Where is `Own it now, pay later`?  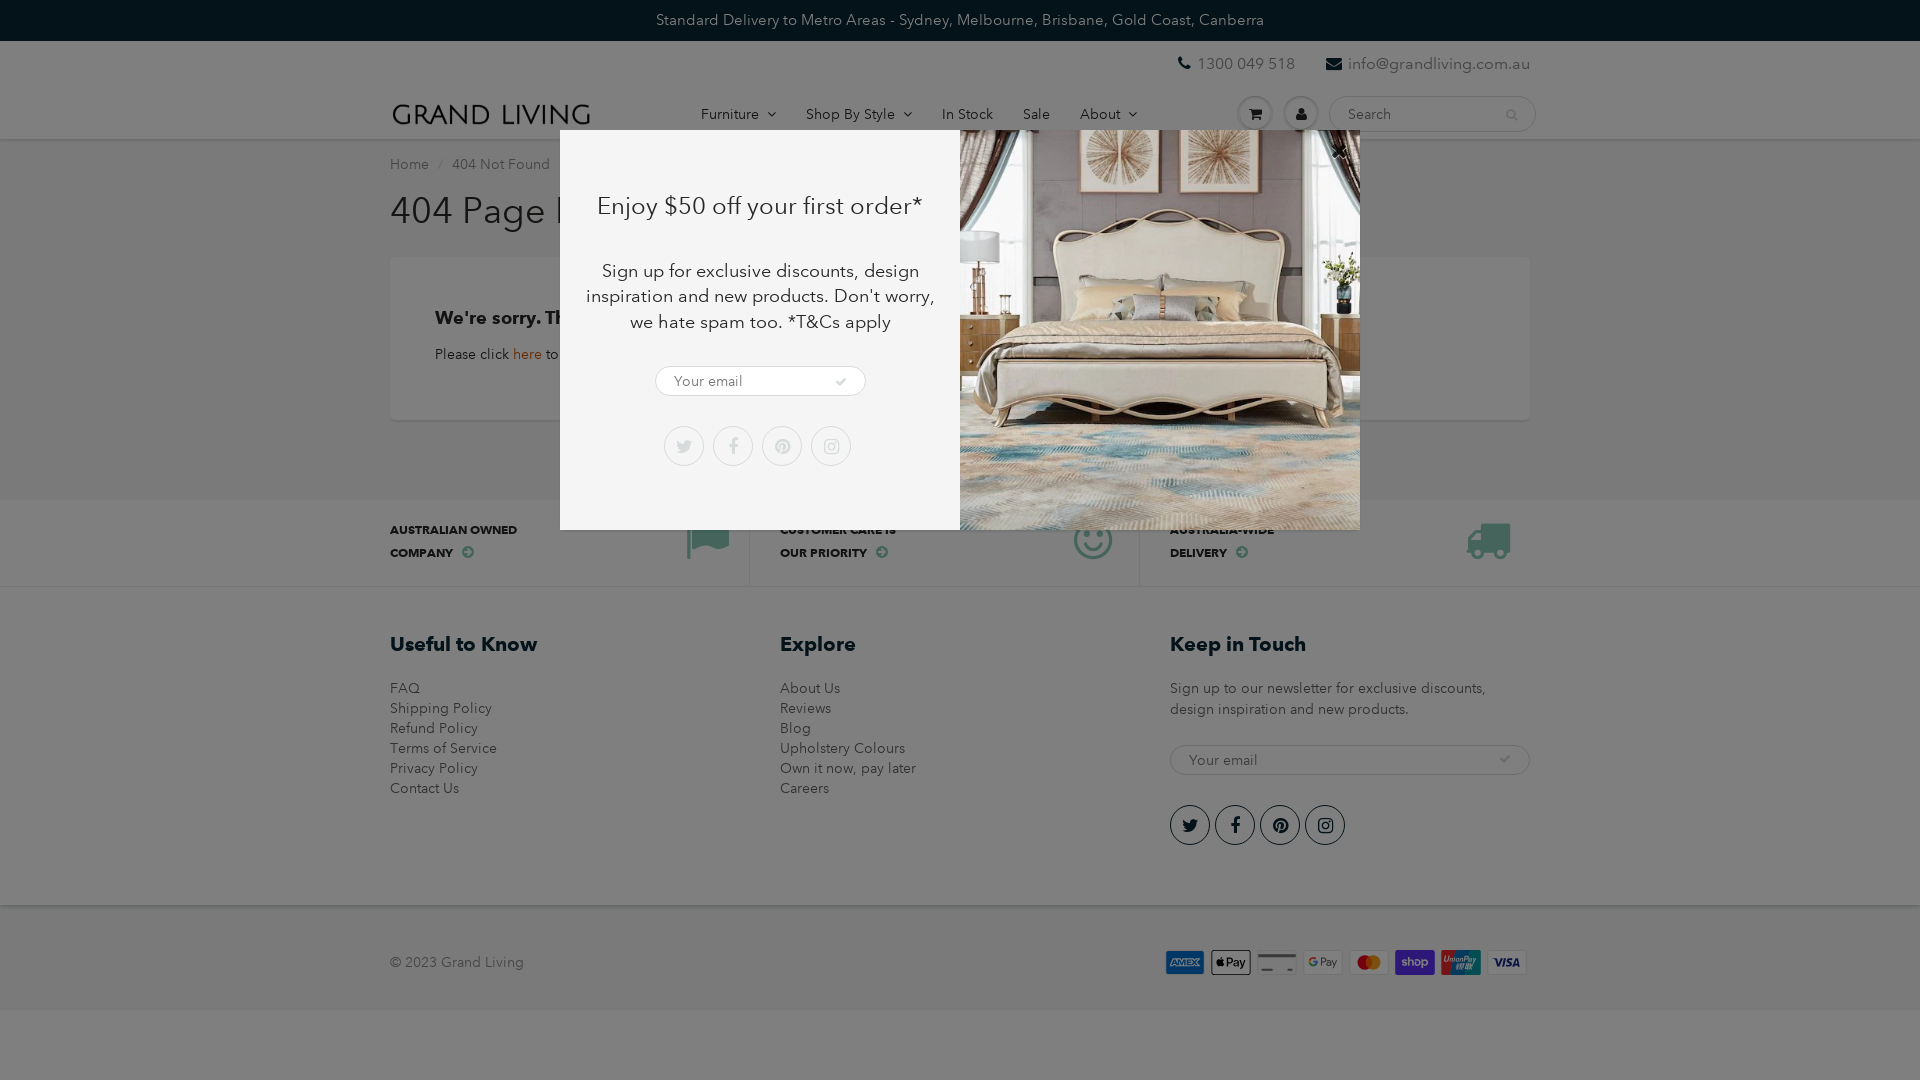
Own it now, pay later is located at coordinates (848, 768).